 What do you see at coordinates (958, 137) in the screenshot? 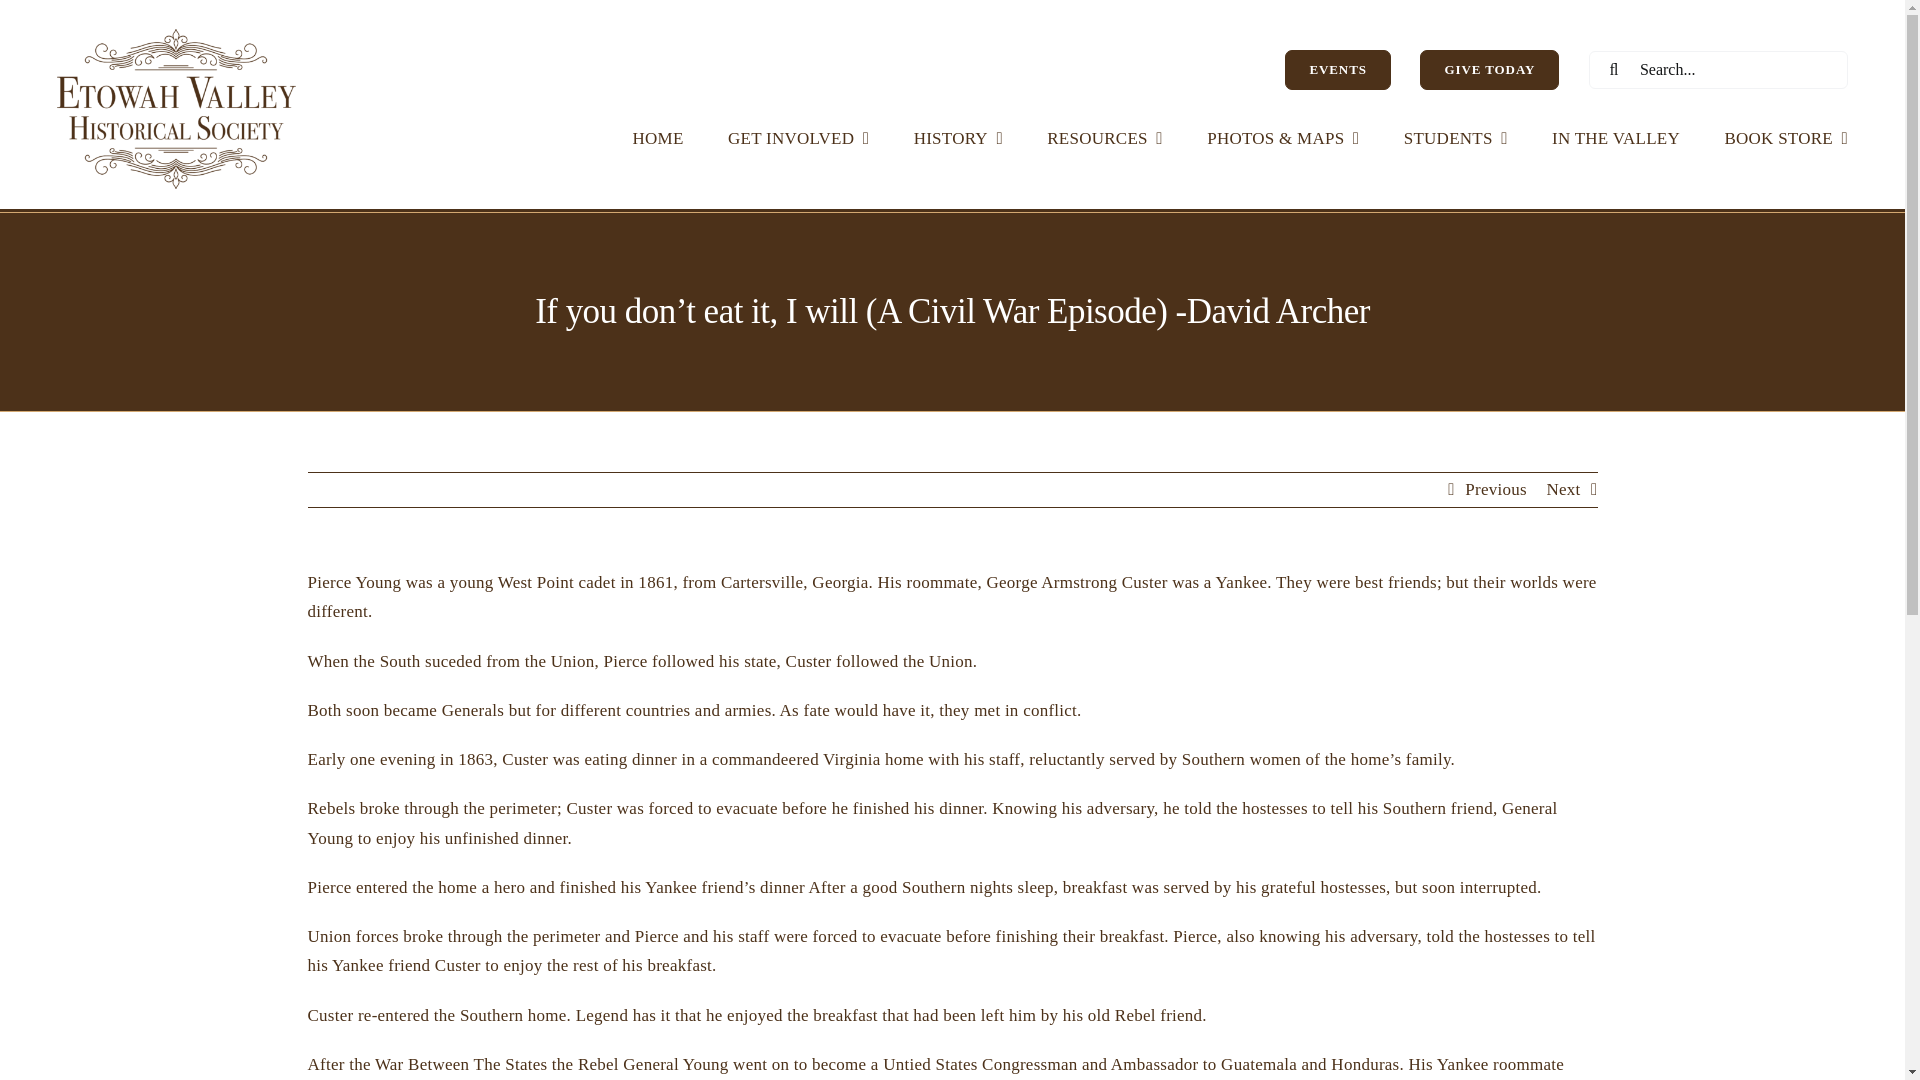
I see `HISTORY` at bounding box center [958, 137].